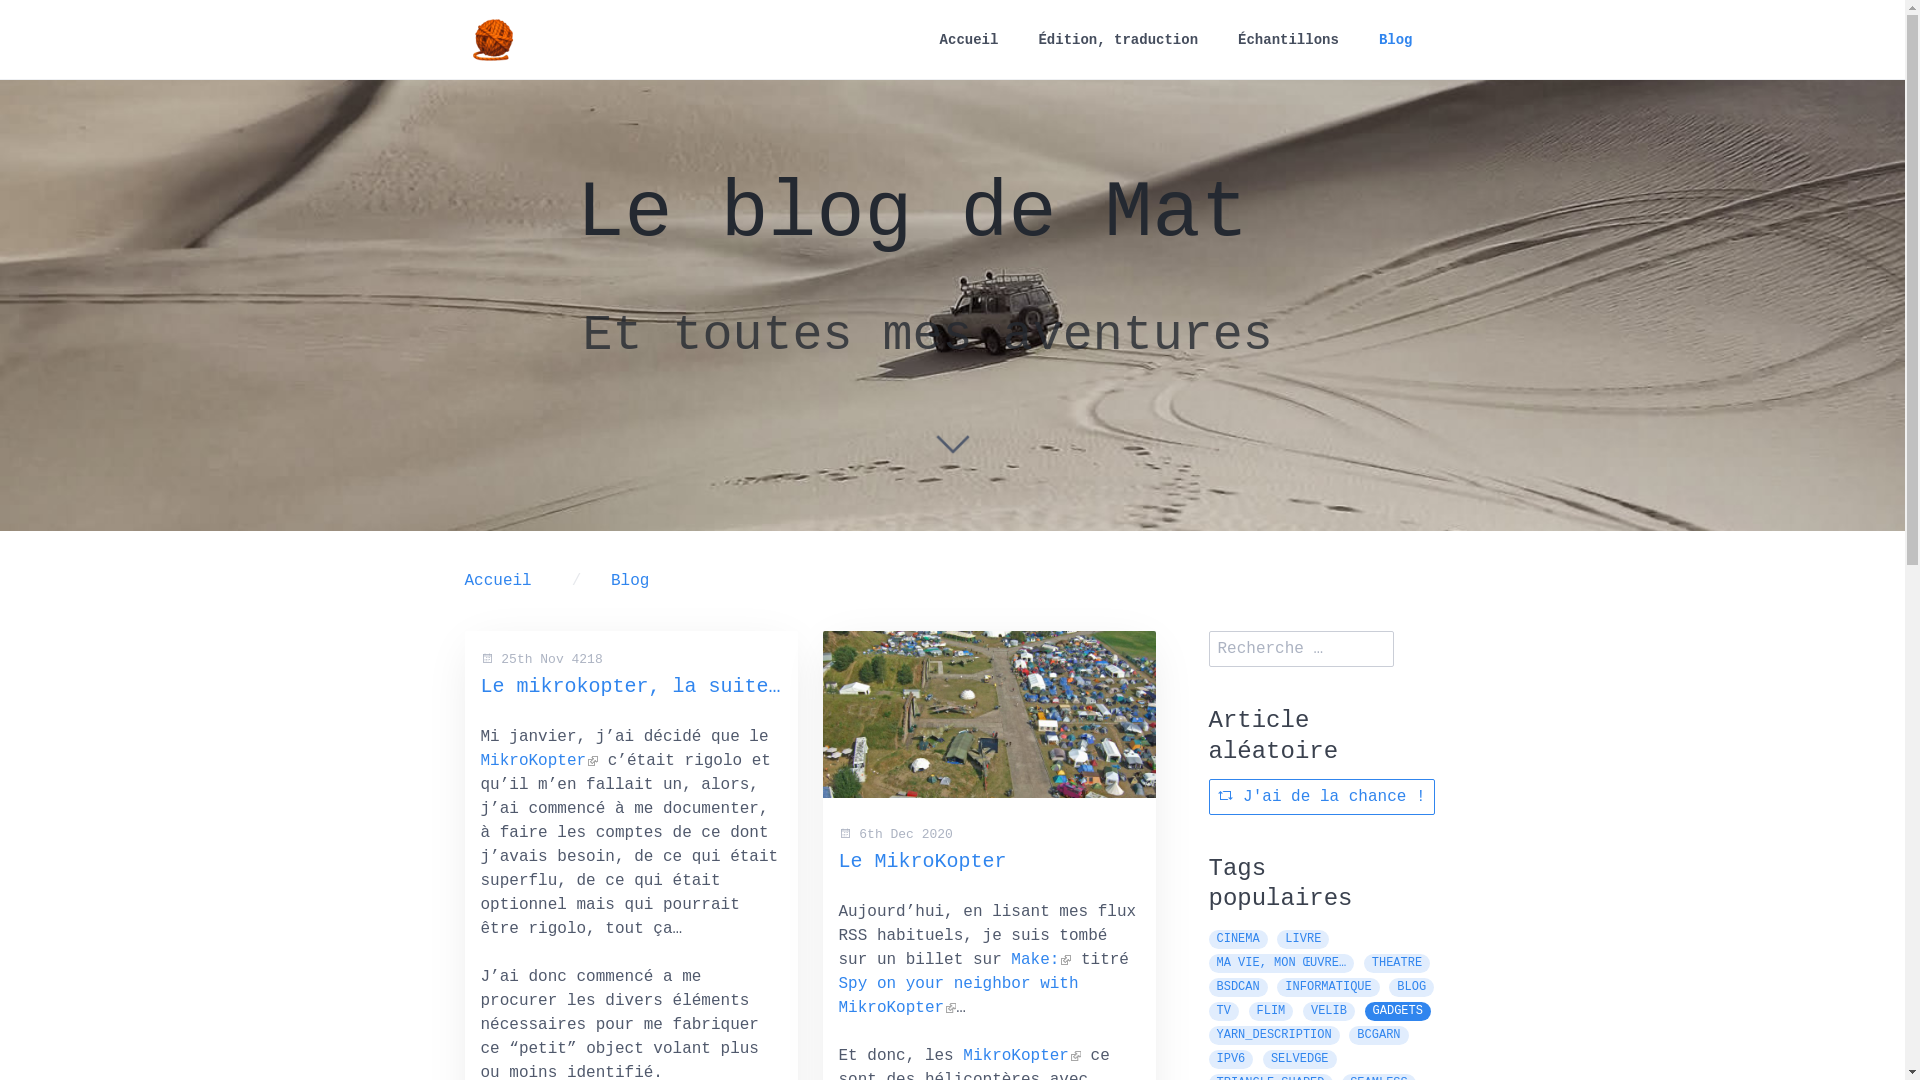 The image size is (1920, 1080). I want to click on Make:, so click(1041, 959).